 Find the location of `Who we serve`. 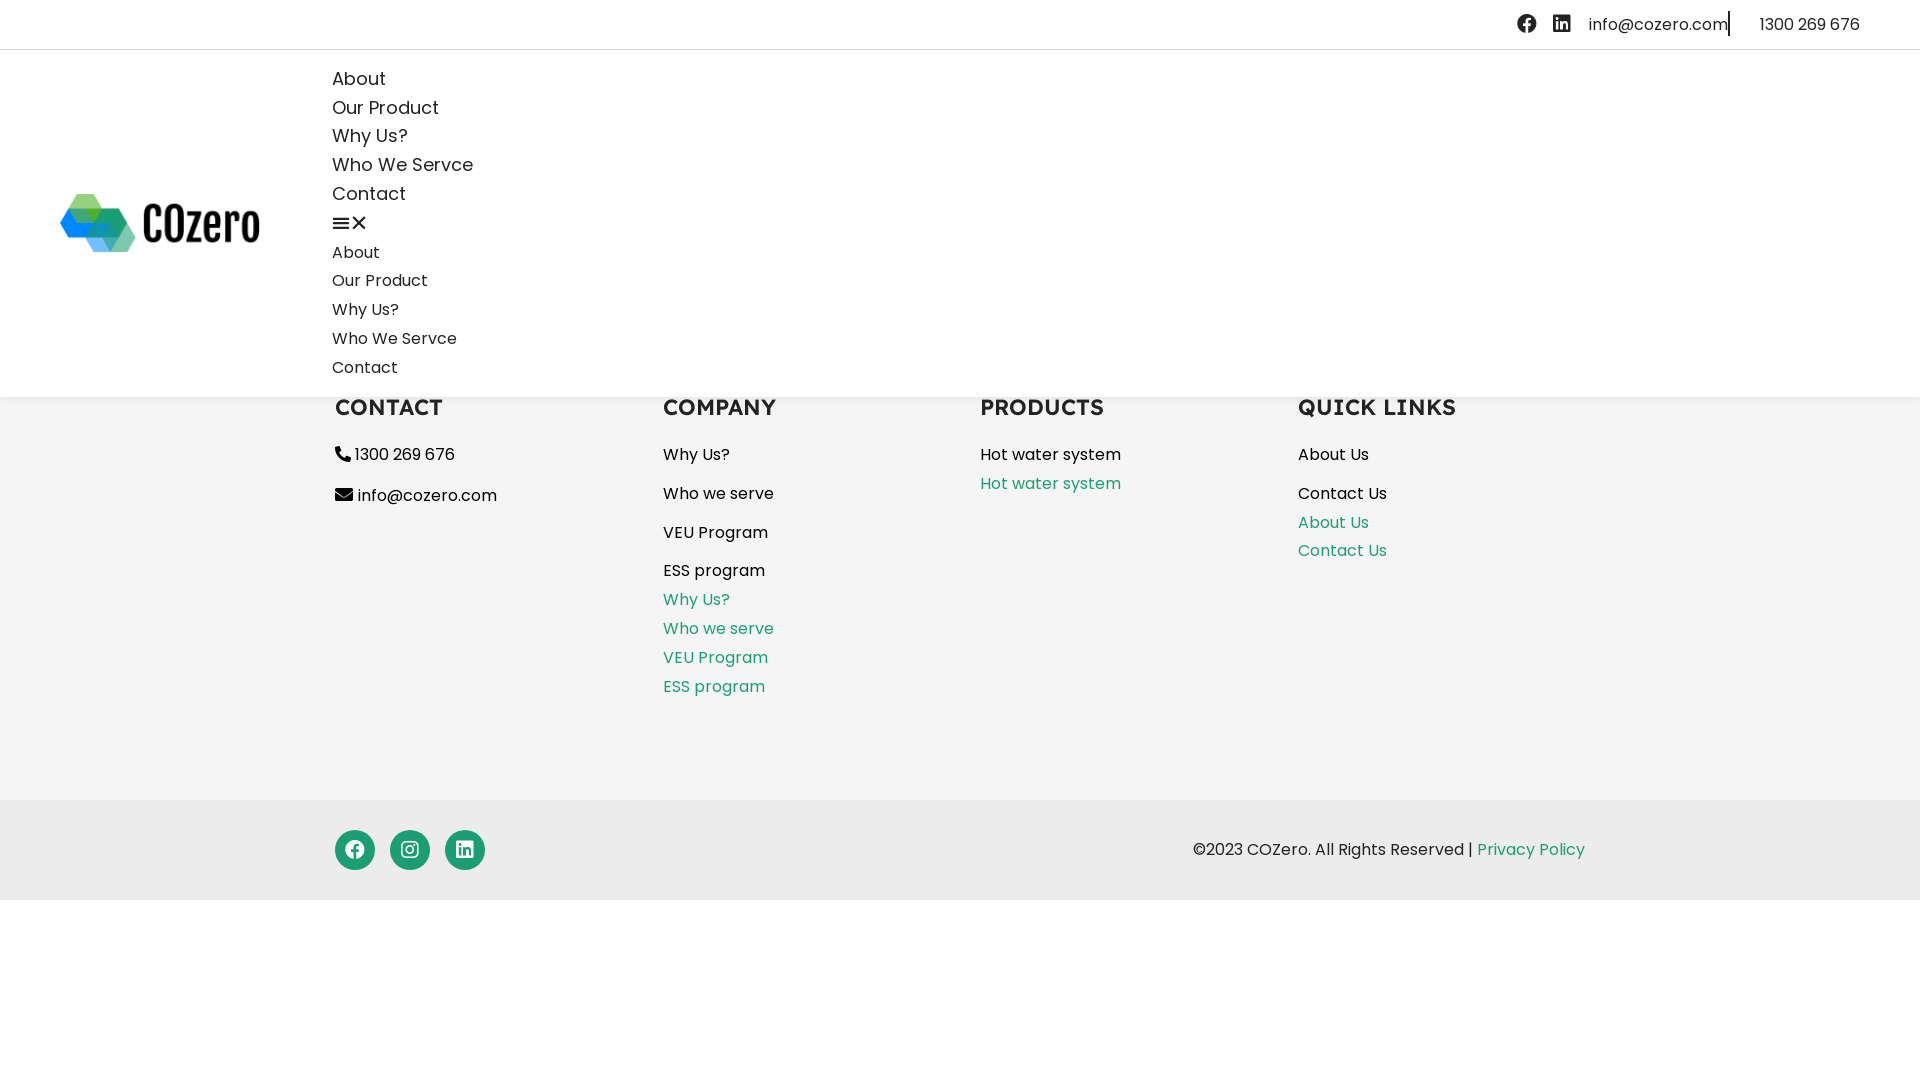

Who we serve is located at coordinates (718, 494).